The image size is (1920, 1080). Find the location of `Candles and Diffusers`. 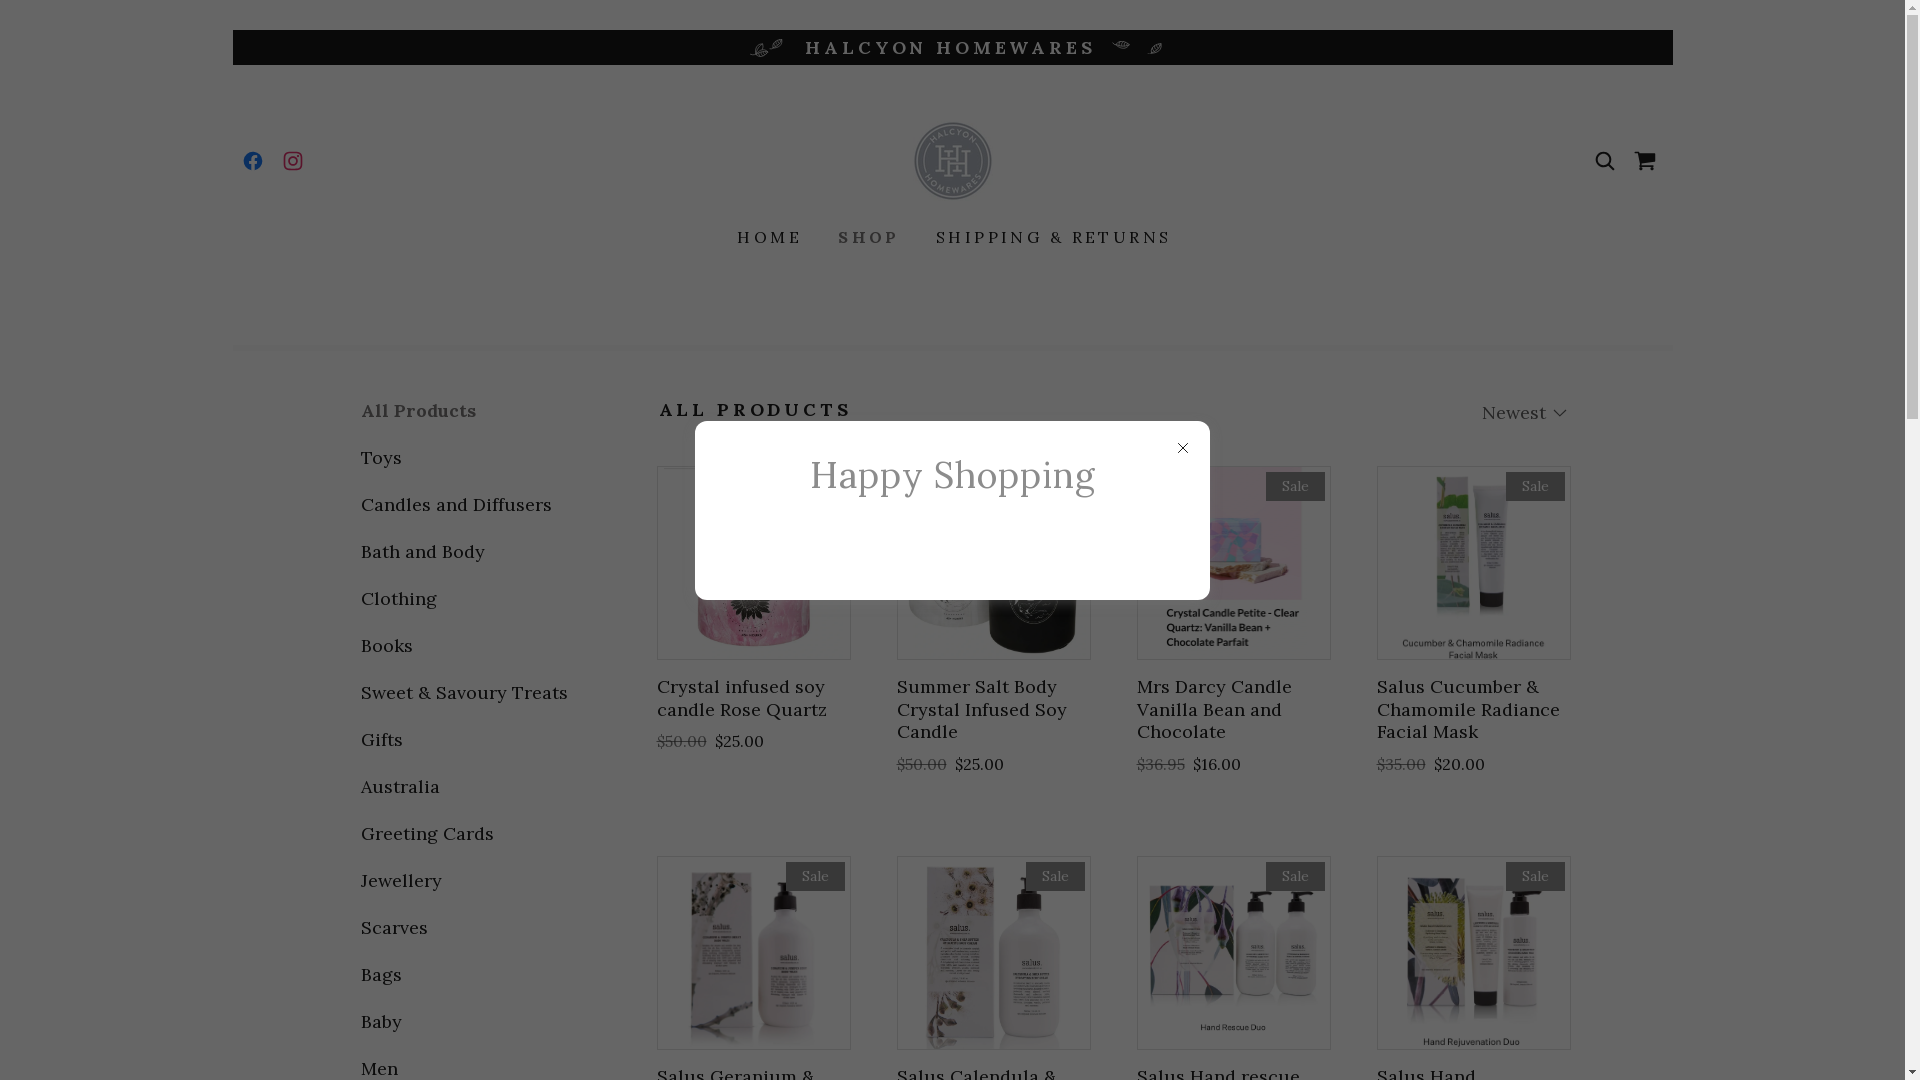

Candles and Diffusers is located at coordinates (472, 504).